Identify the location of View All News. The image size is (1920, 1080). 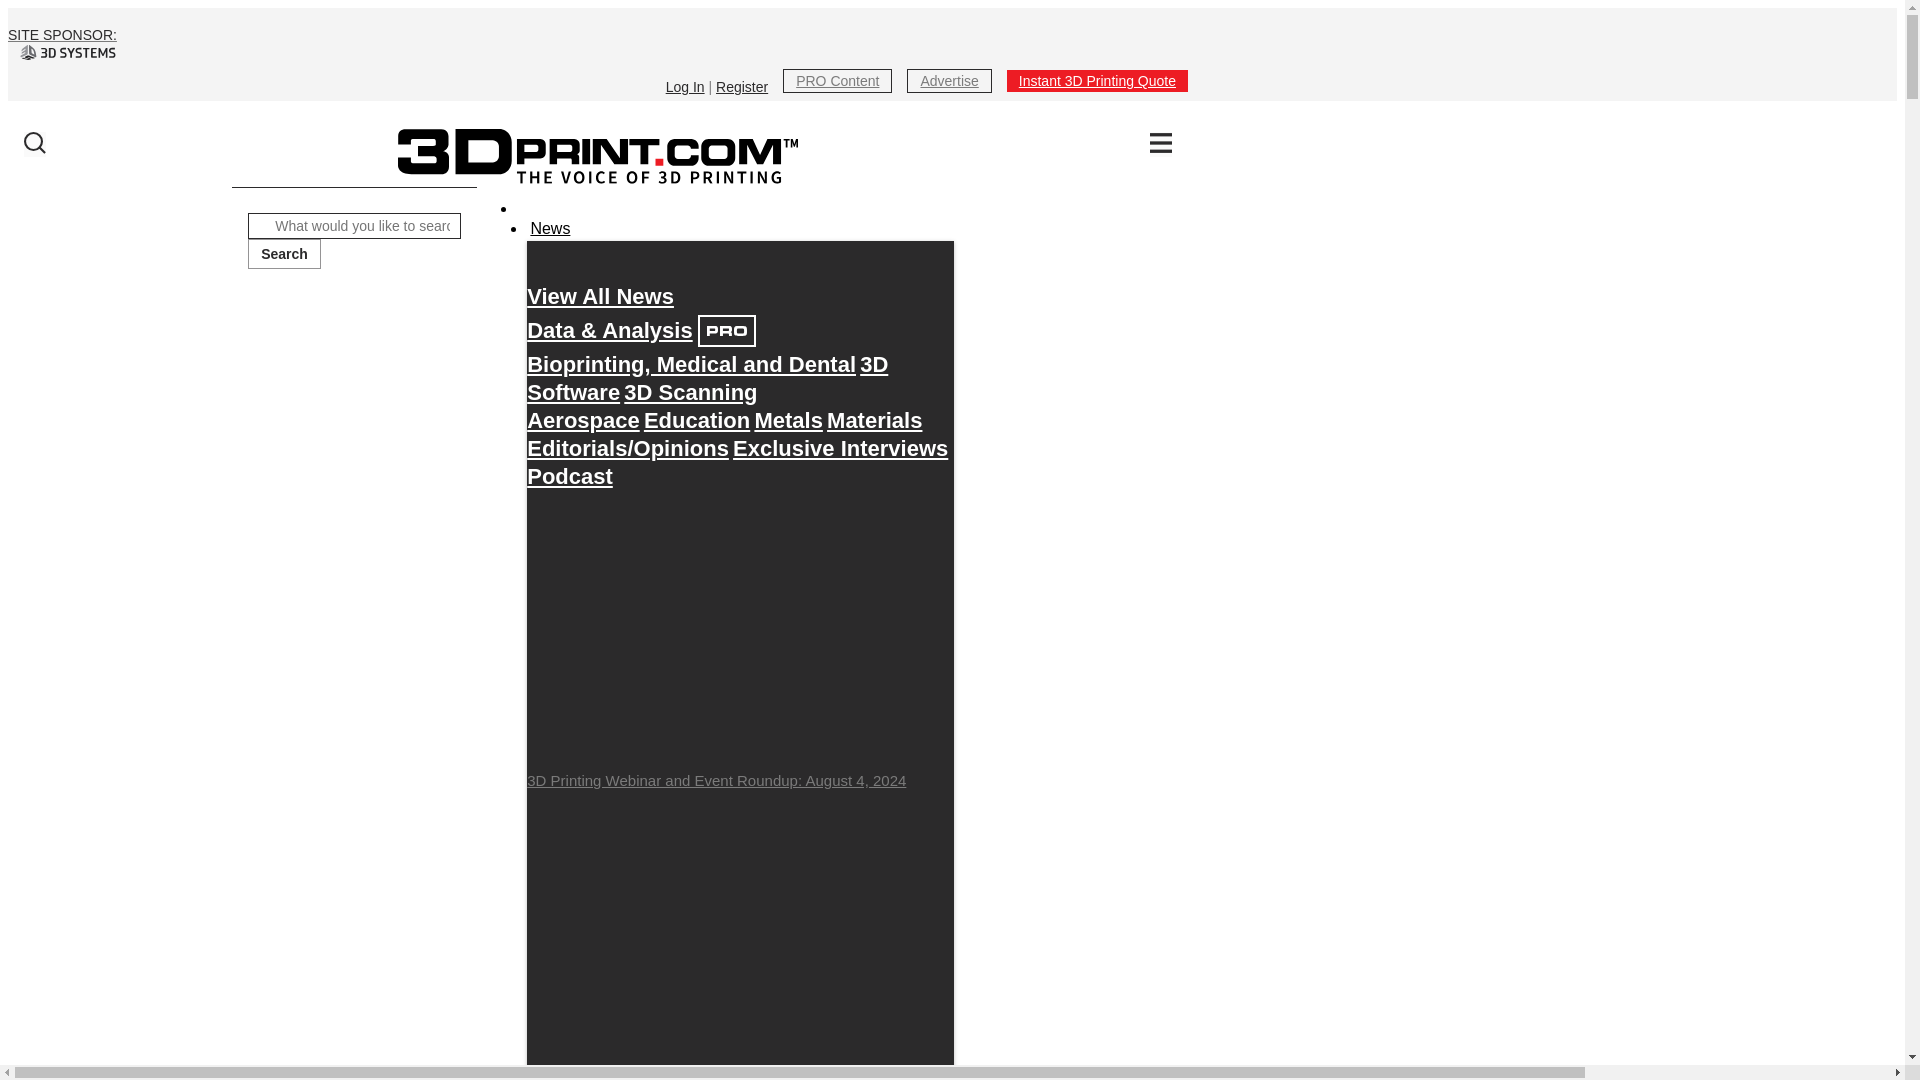
(600, 296).